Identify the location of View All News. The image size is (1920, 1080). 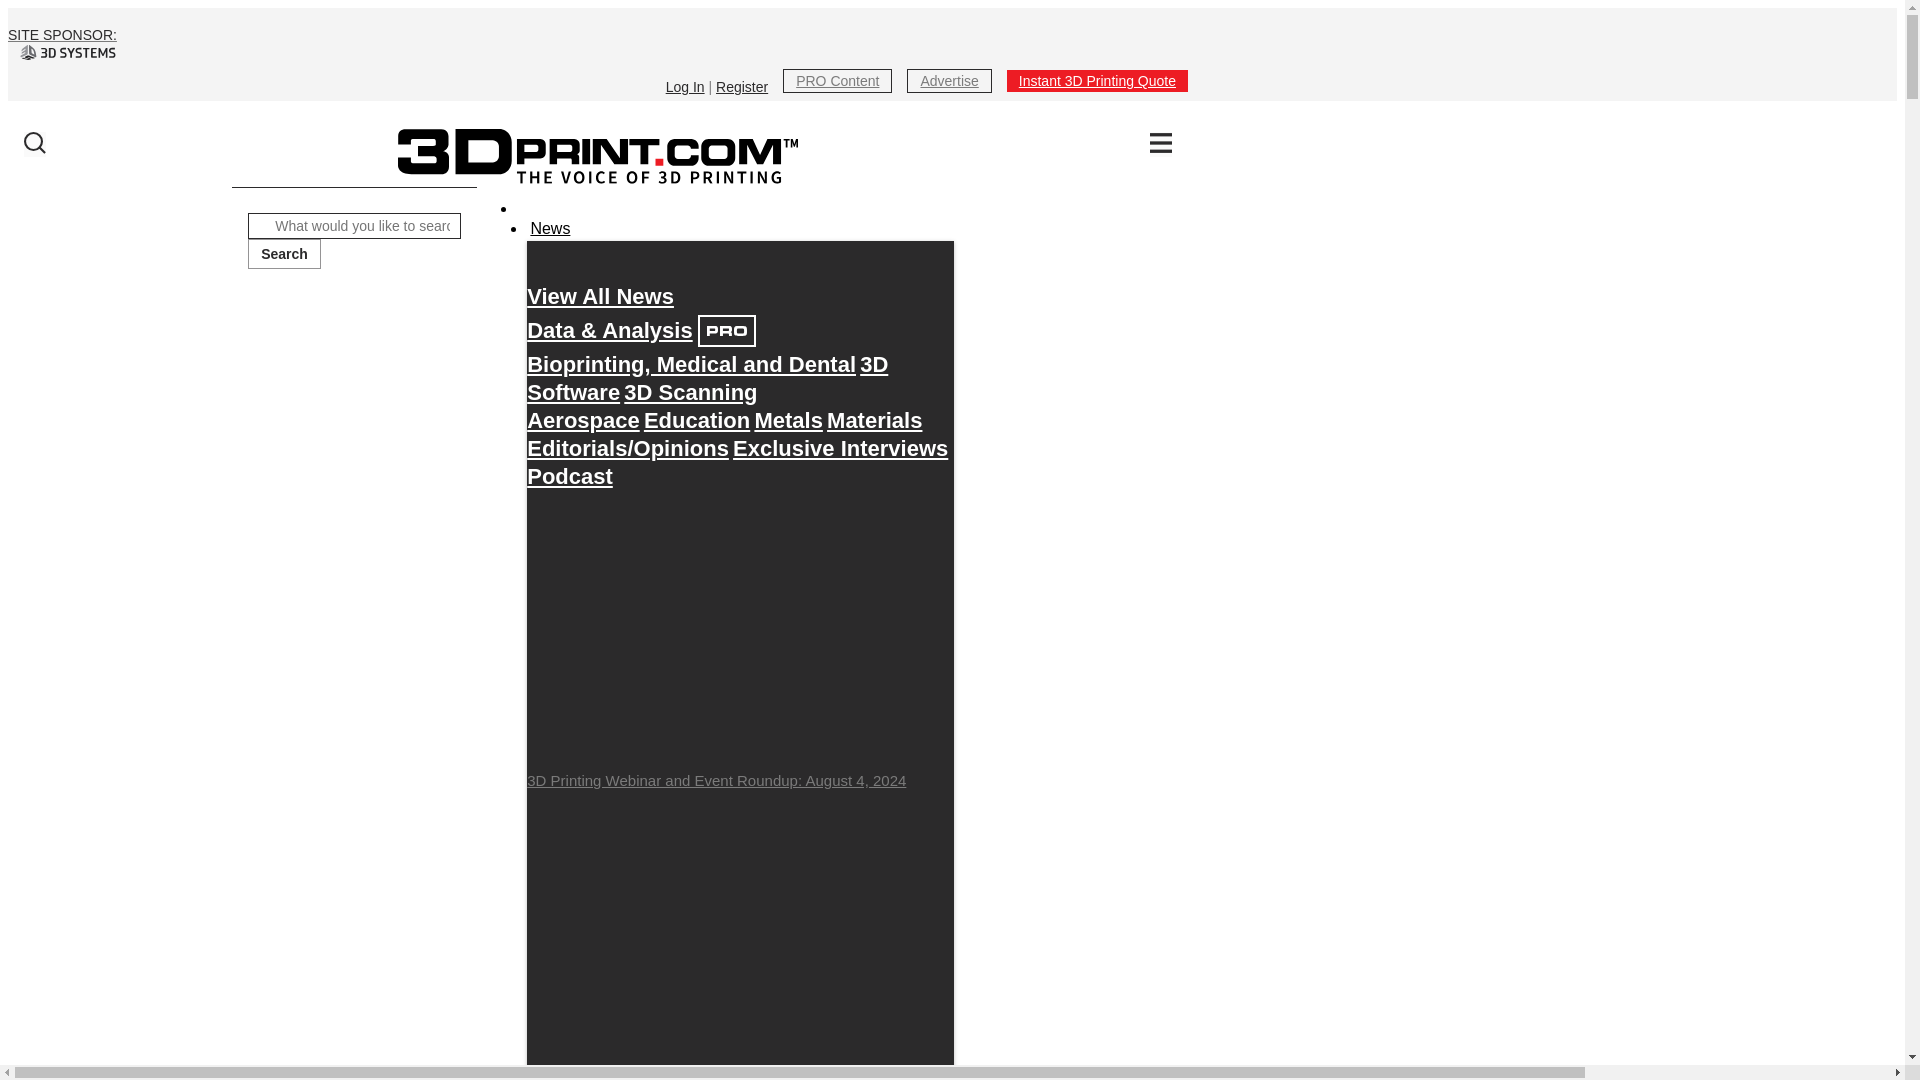
(600, 296).